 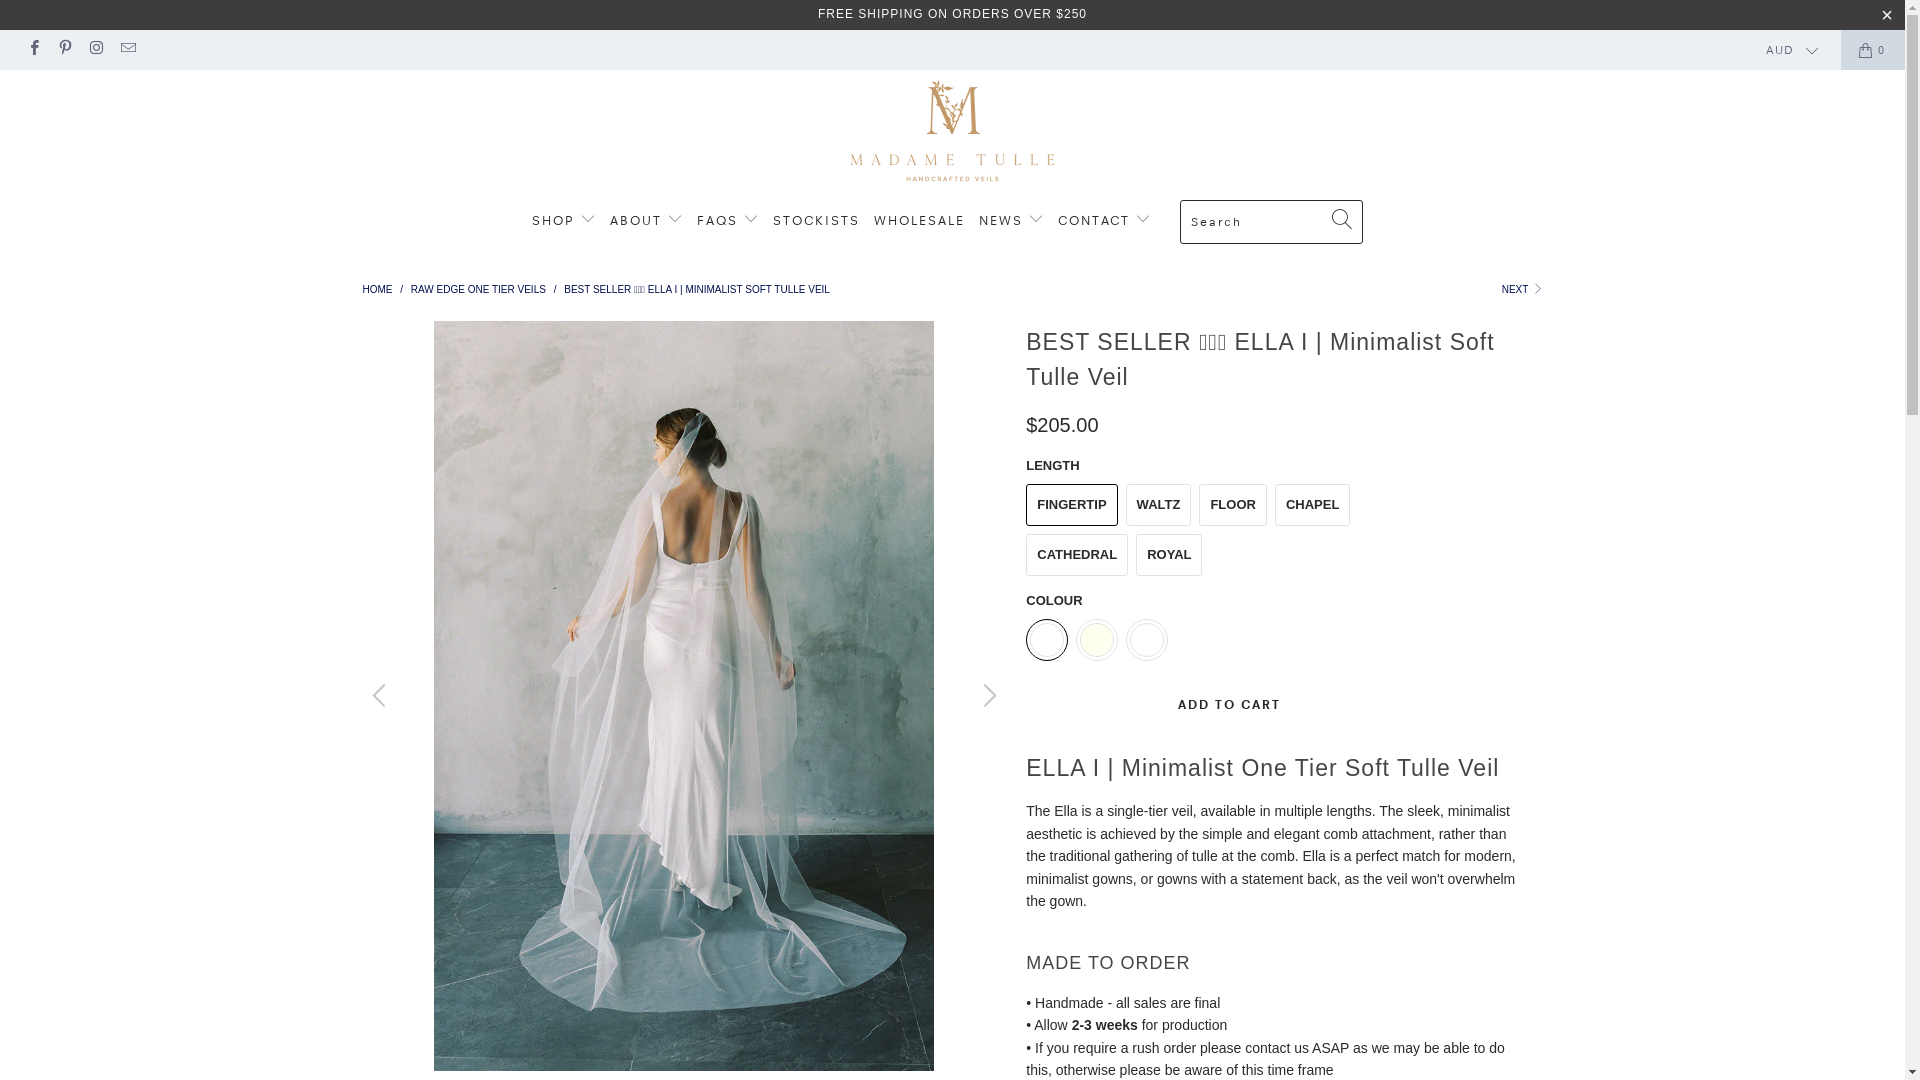 What do you see at coordinates (1873, 50) in the screenshot?
I see `0` at bounding box center [1873, 50].